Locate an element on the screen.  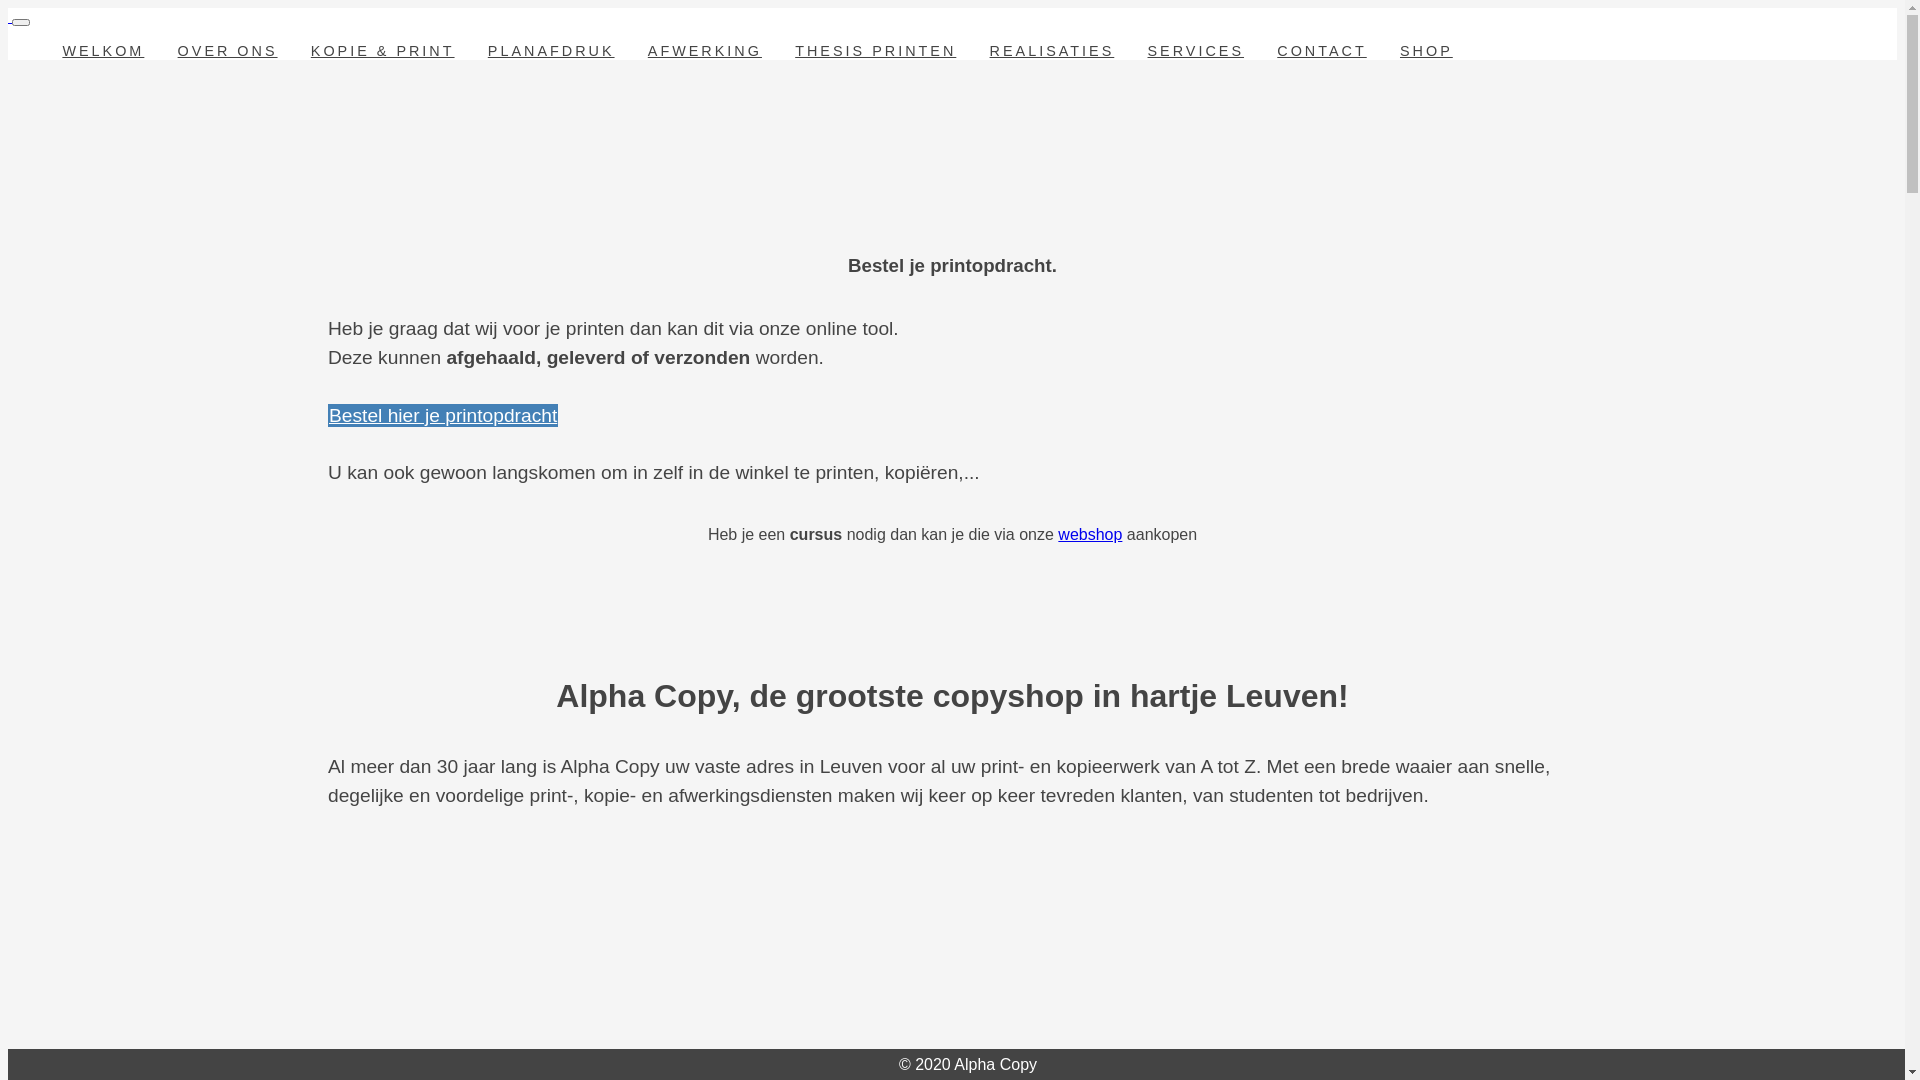
SERVICES is located at coordinates (1196, 51).